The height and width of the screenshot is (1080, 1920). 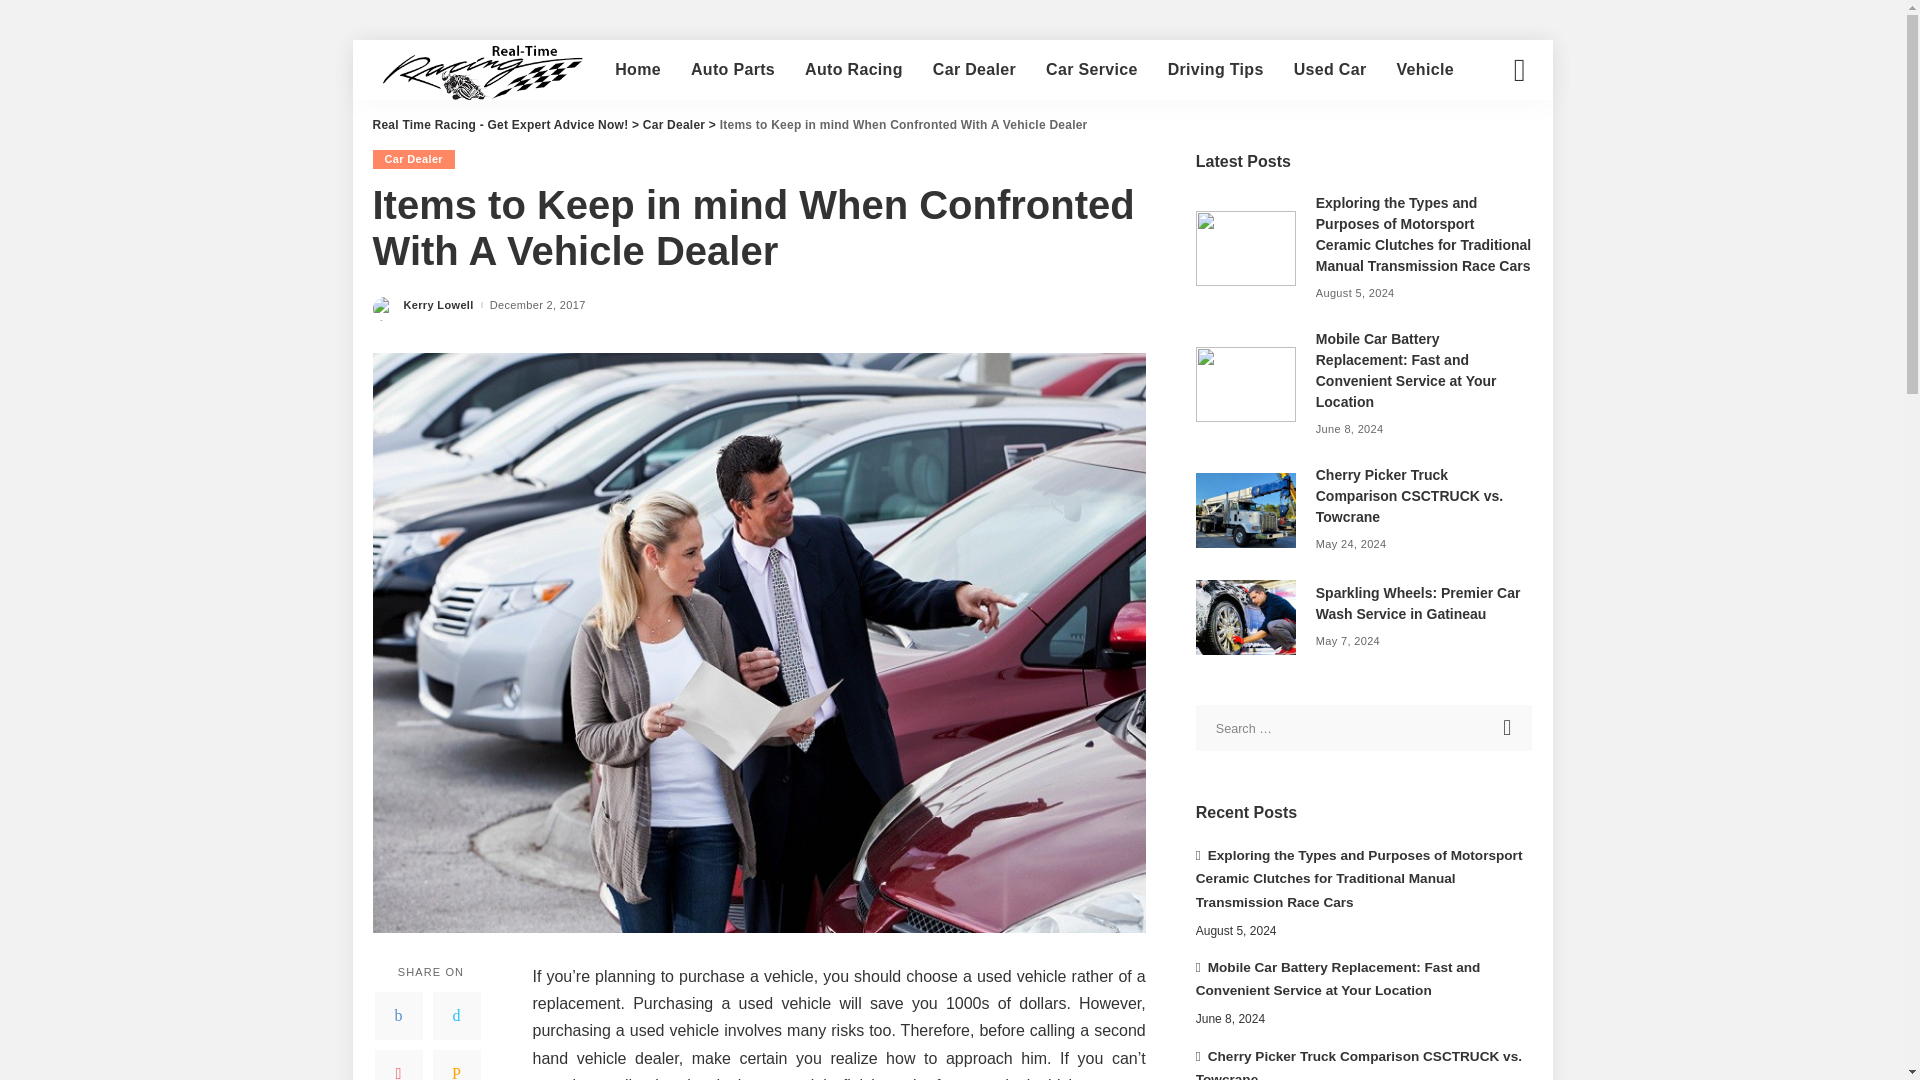 What do you see at coordinates (1330, 70) in the screenshot?
I see `Used Car` at bounding box center [1330, 70].